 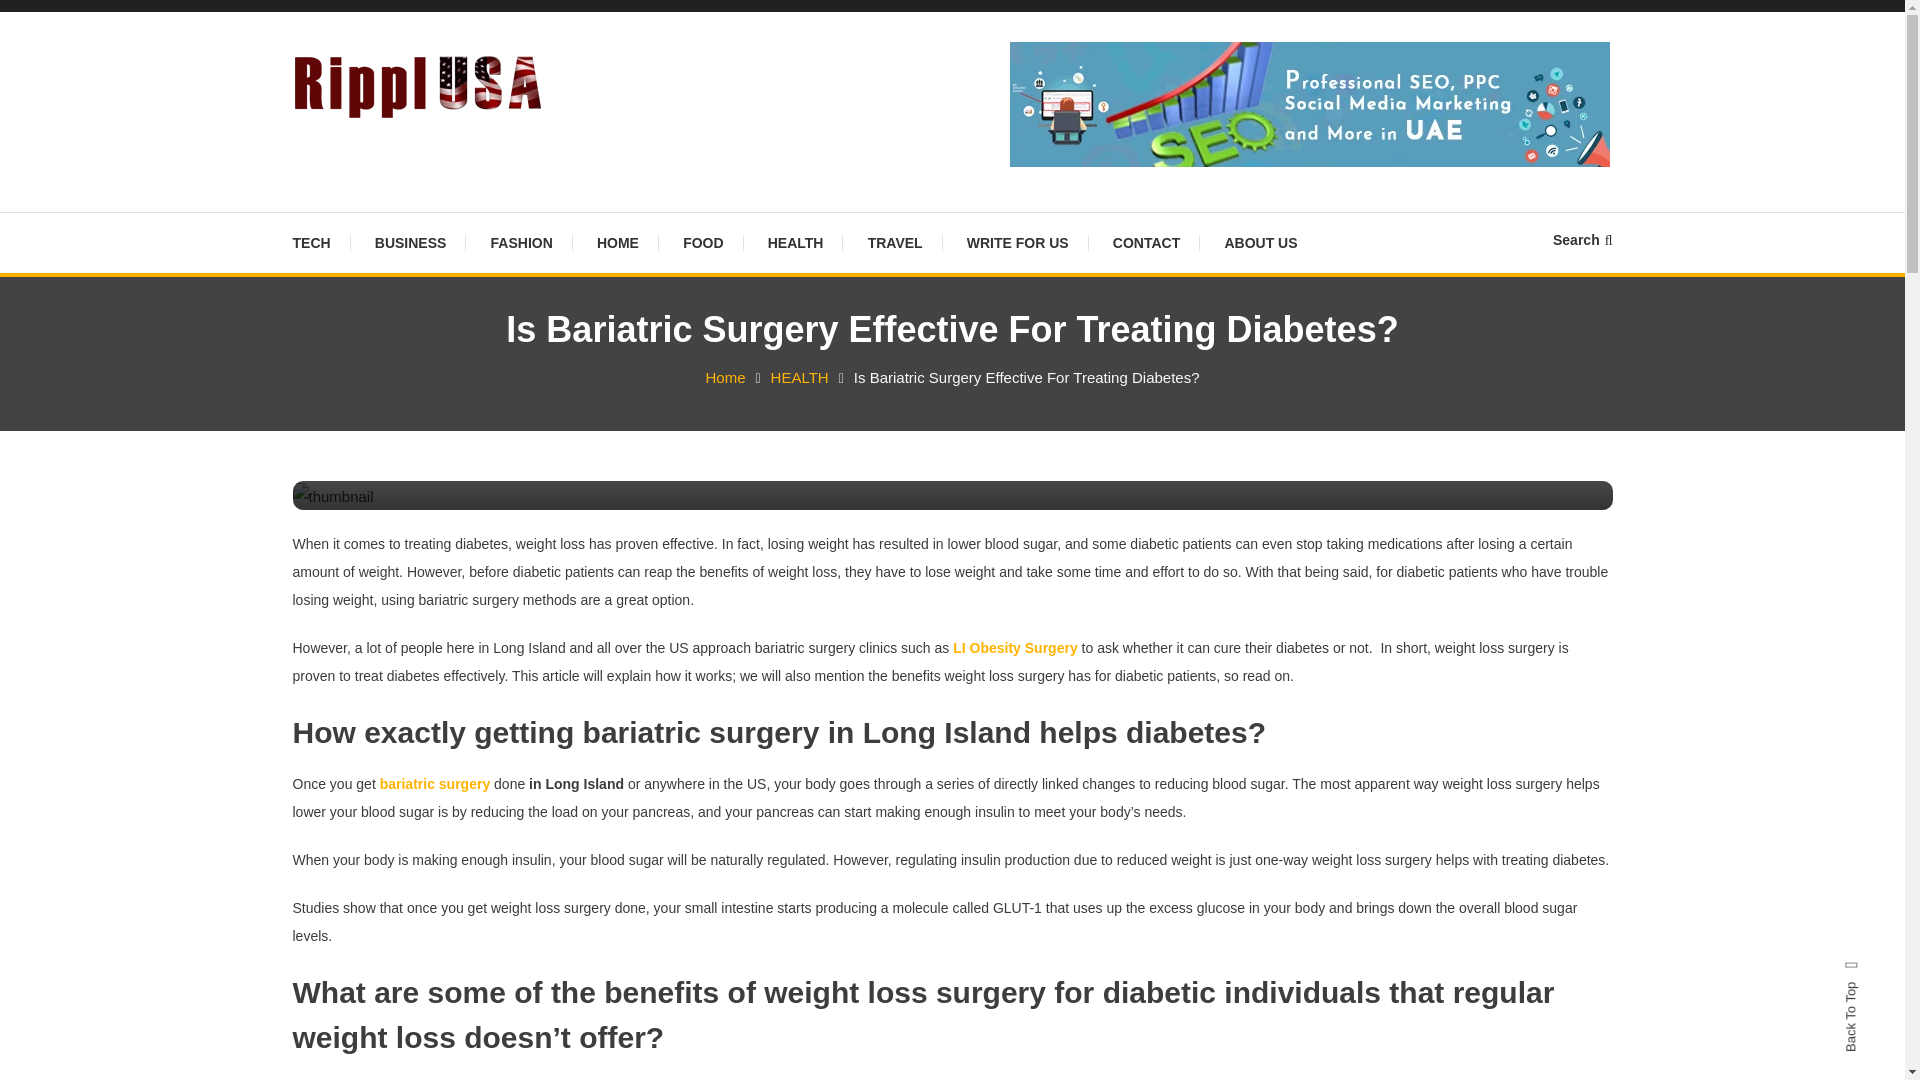 What do you see at coordinates (618, 242) in the screenshot?
I see `HOME` at bounding box center [618, 242].